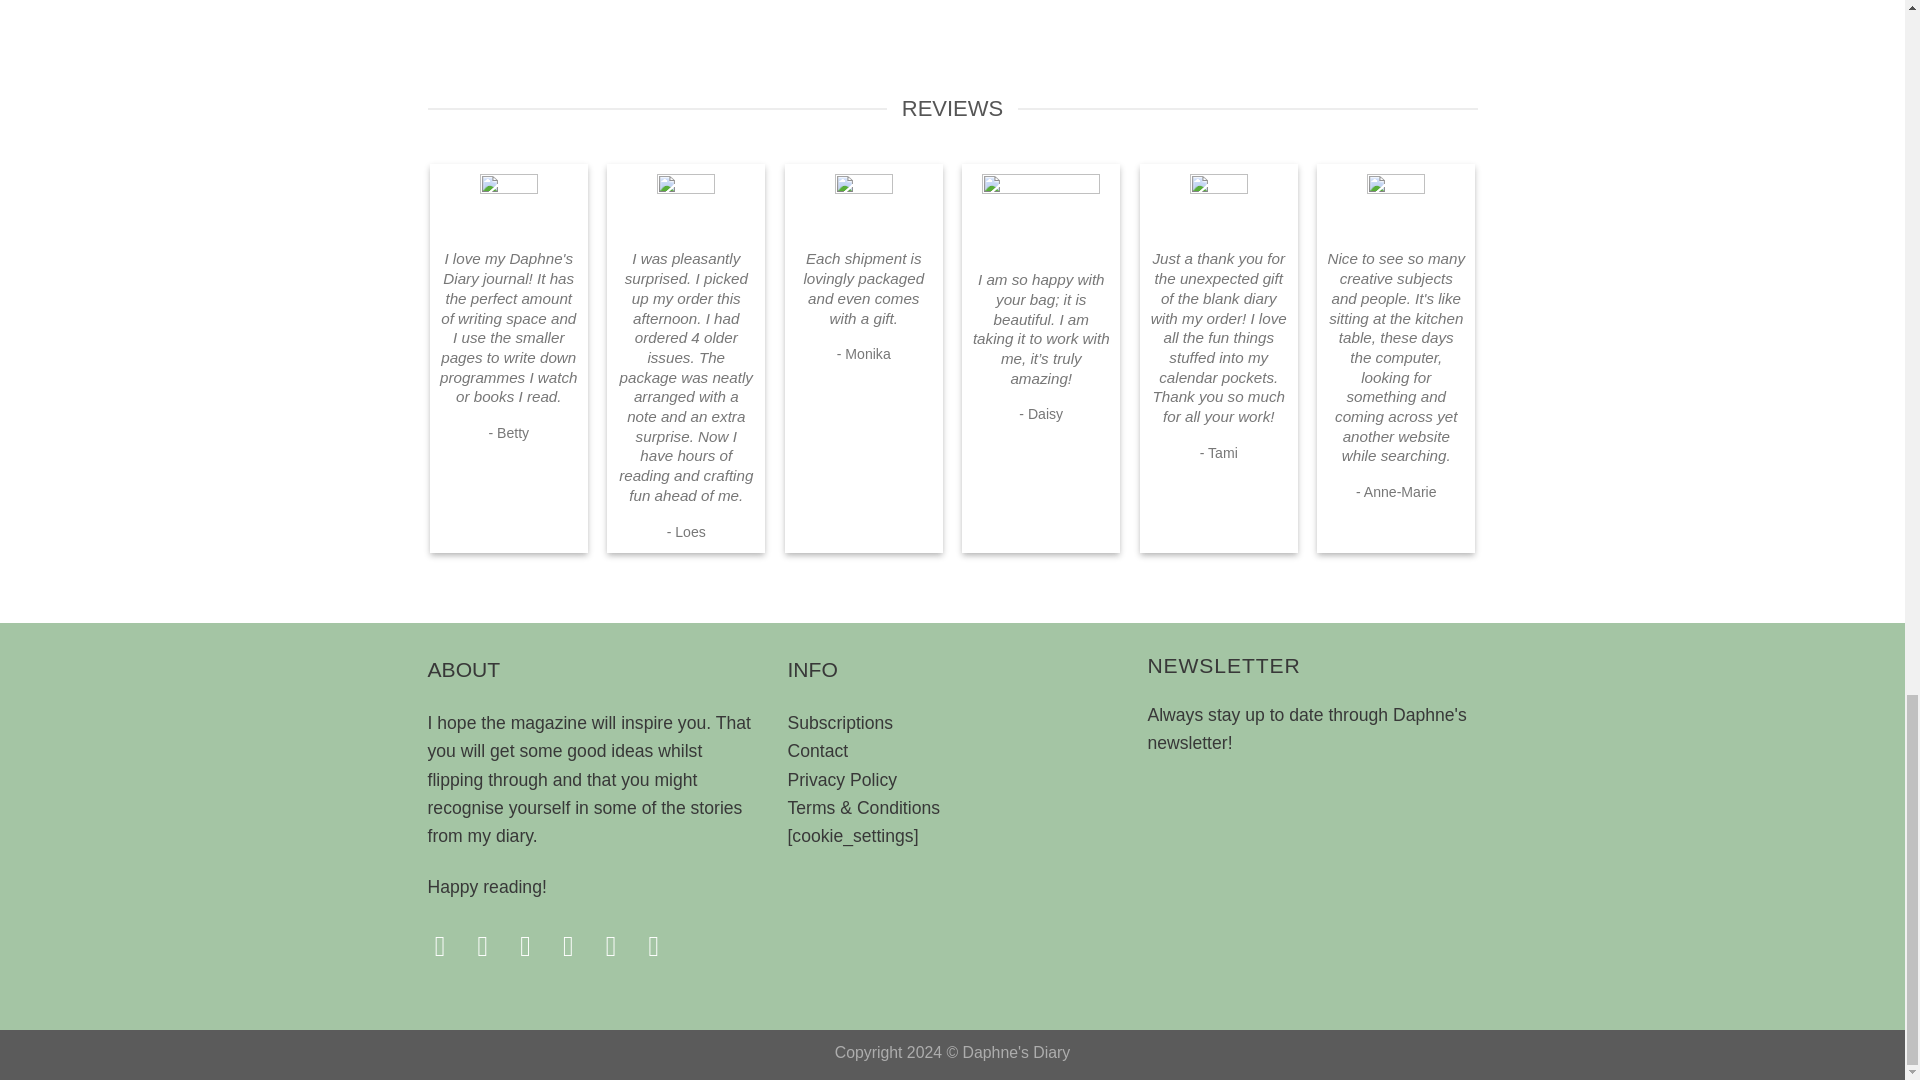  I want to click on Follow on Instagram, so click(491, 946).